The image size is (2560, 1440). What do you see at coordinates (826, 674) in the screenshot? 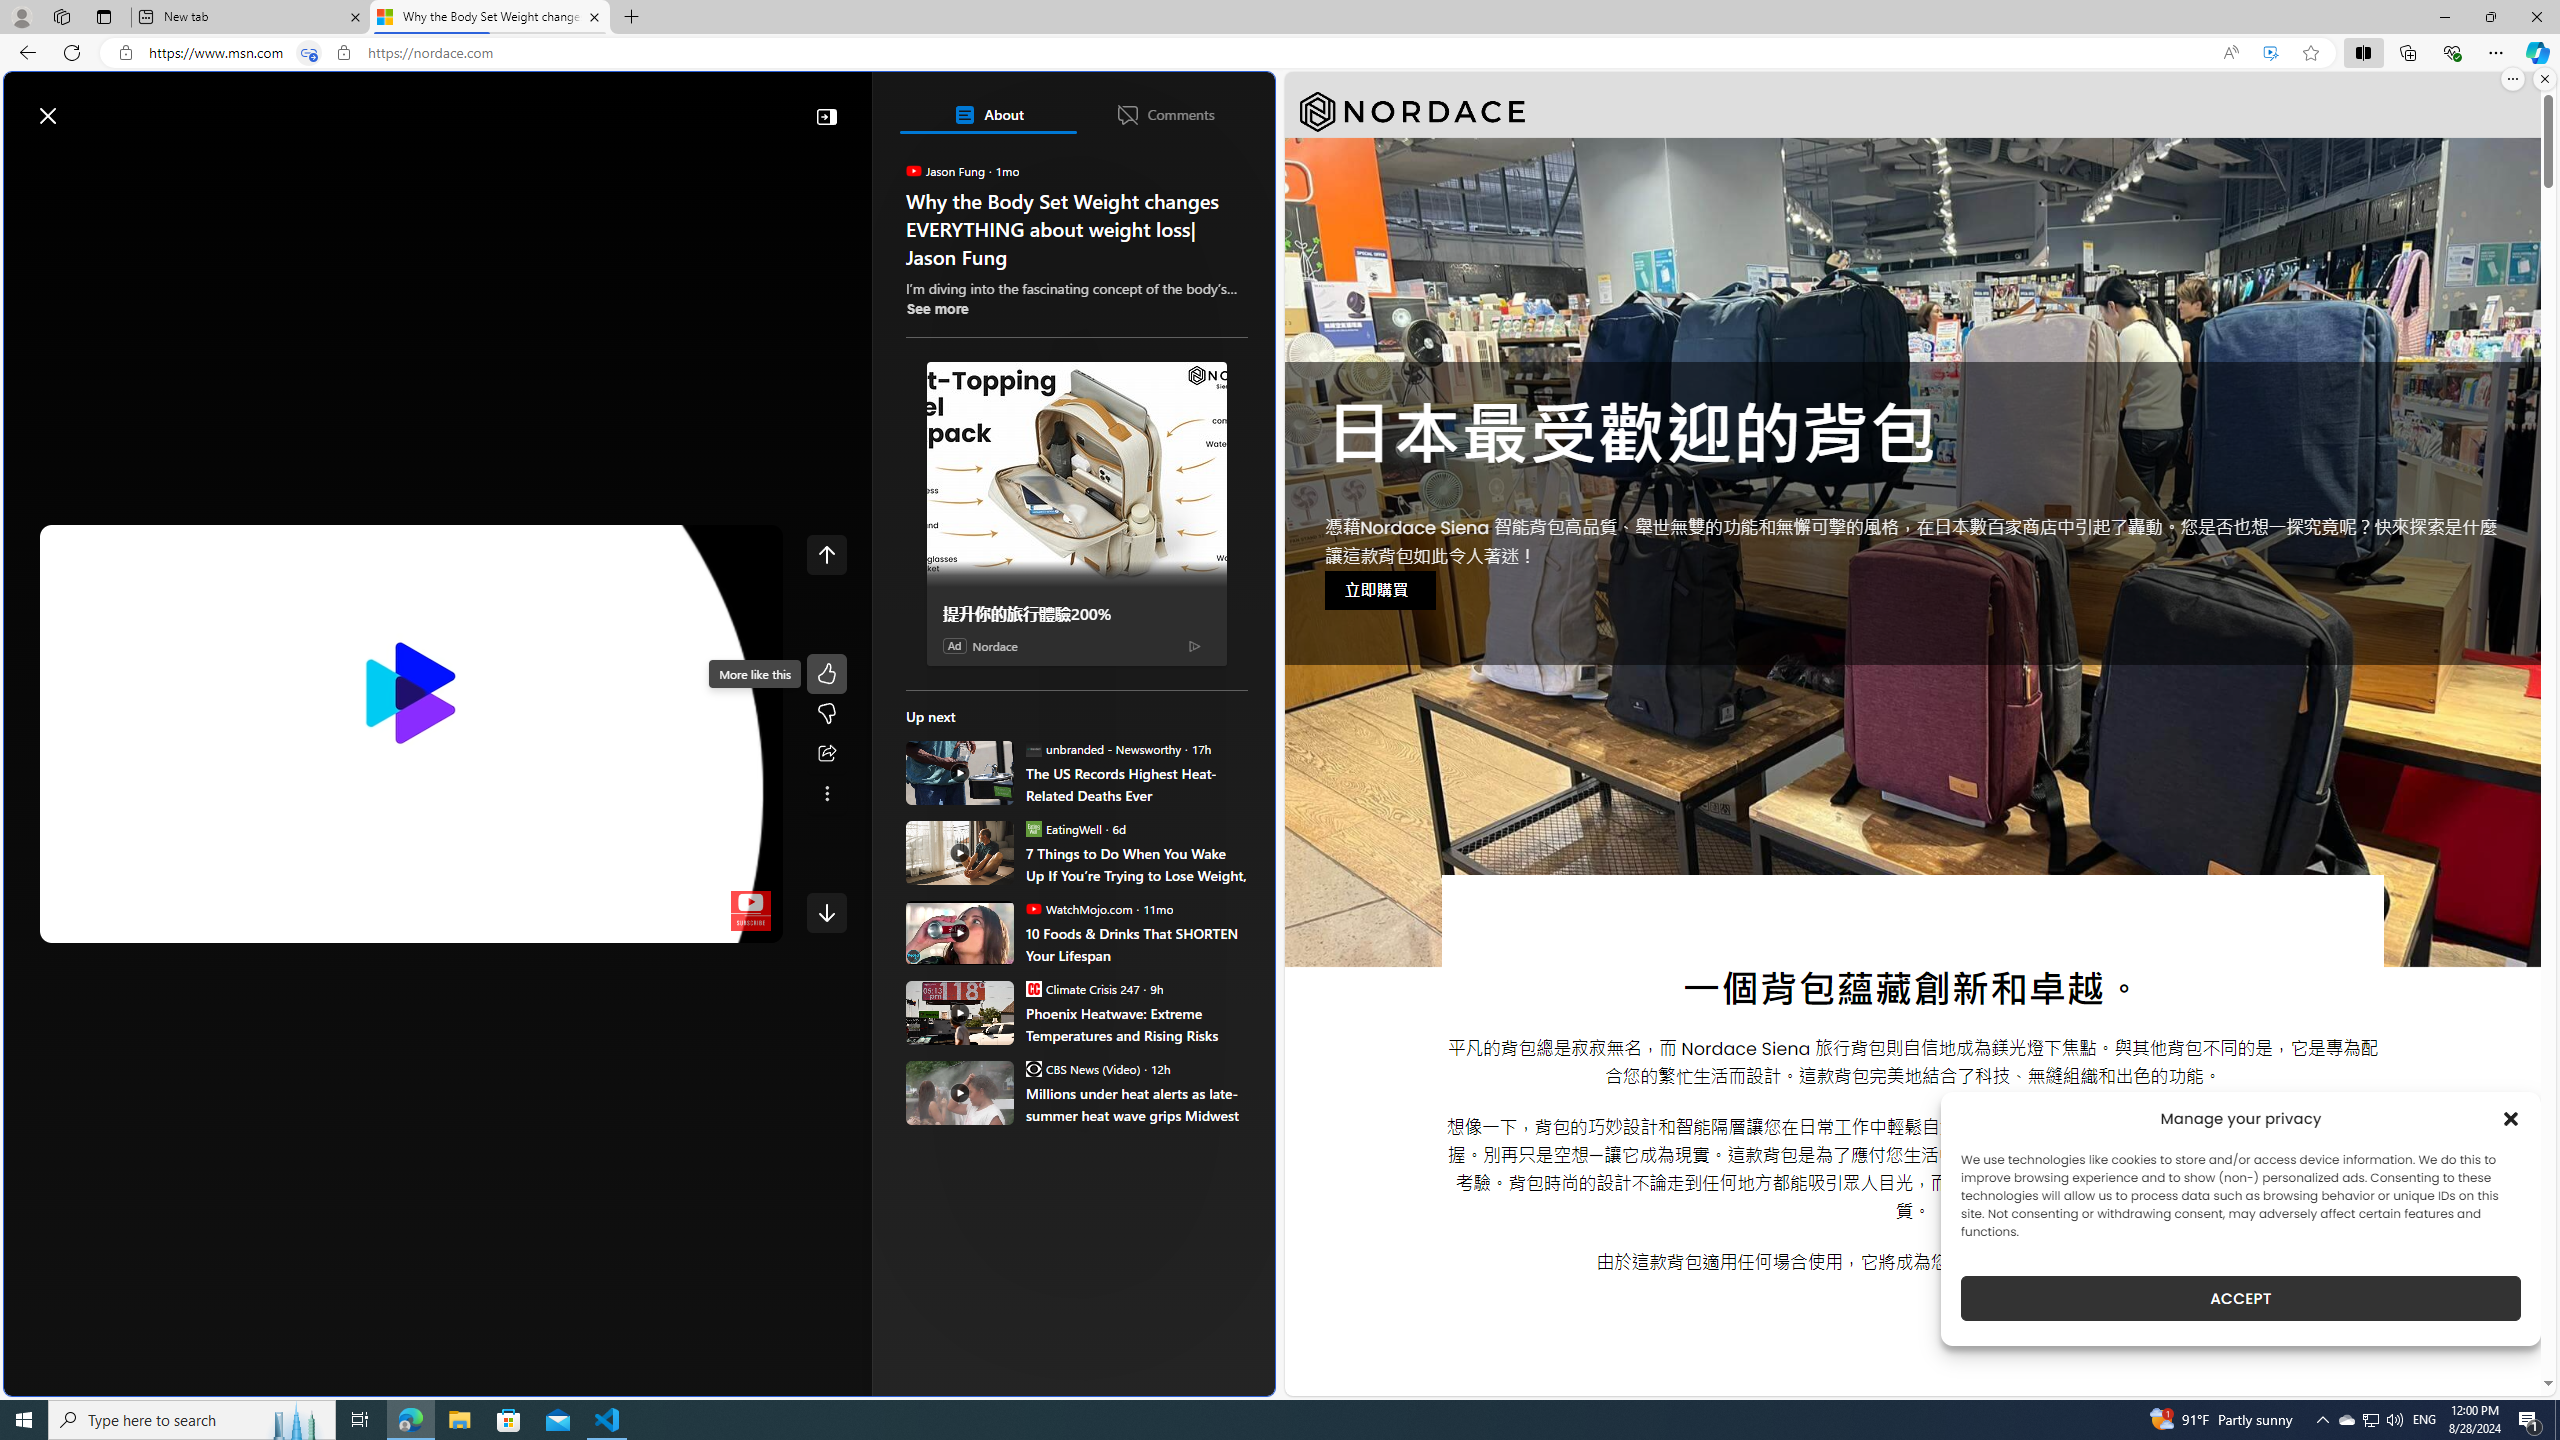
I see `Like` at bounding box center [826, 674].